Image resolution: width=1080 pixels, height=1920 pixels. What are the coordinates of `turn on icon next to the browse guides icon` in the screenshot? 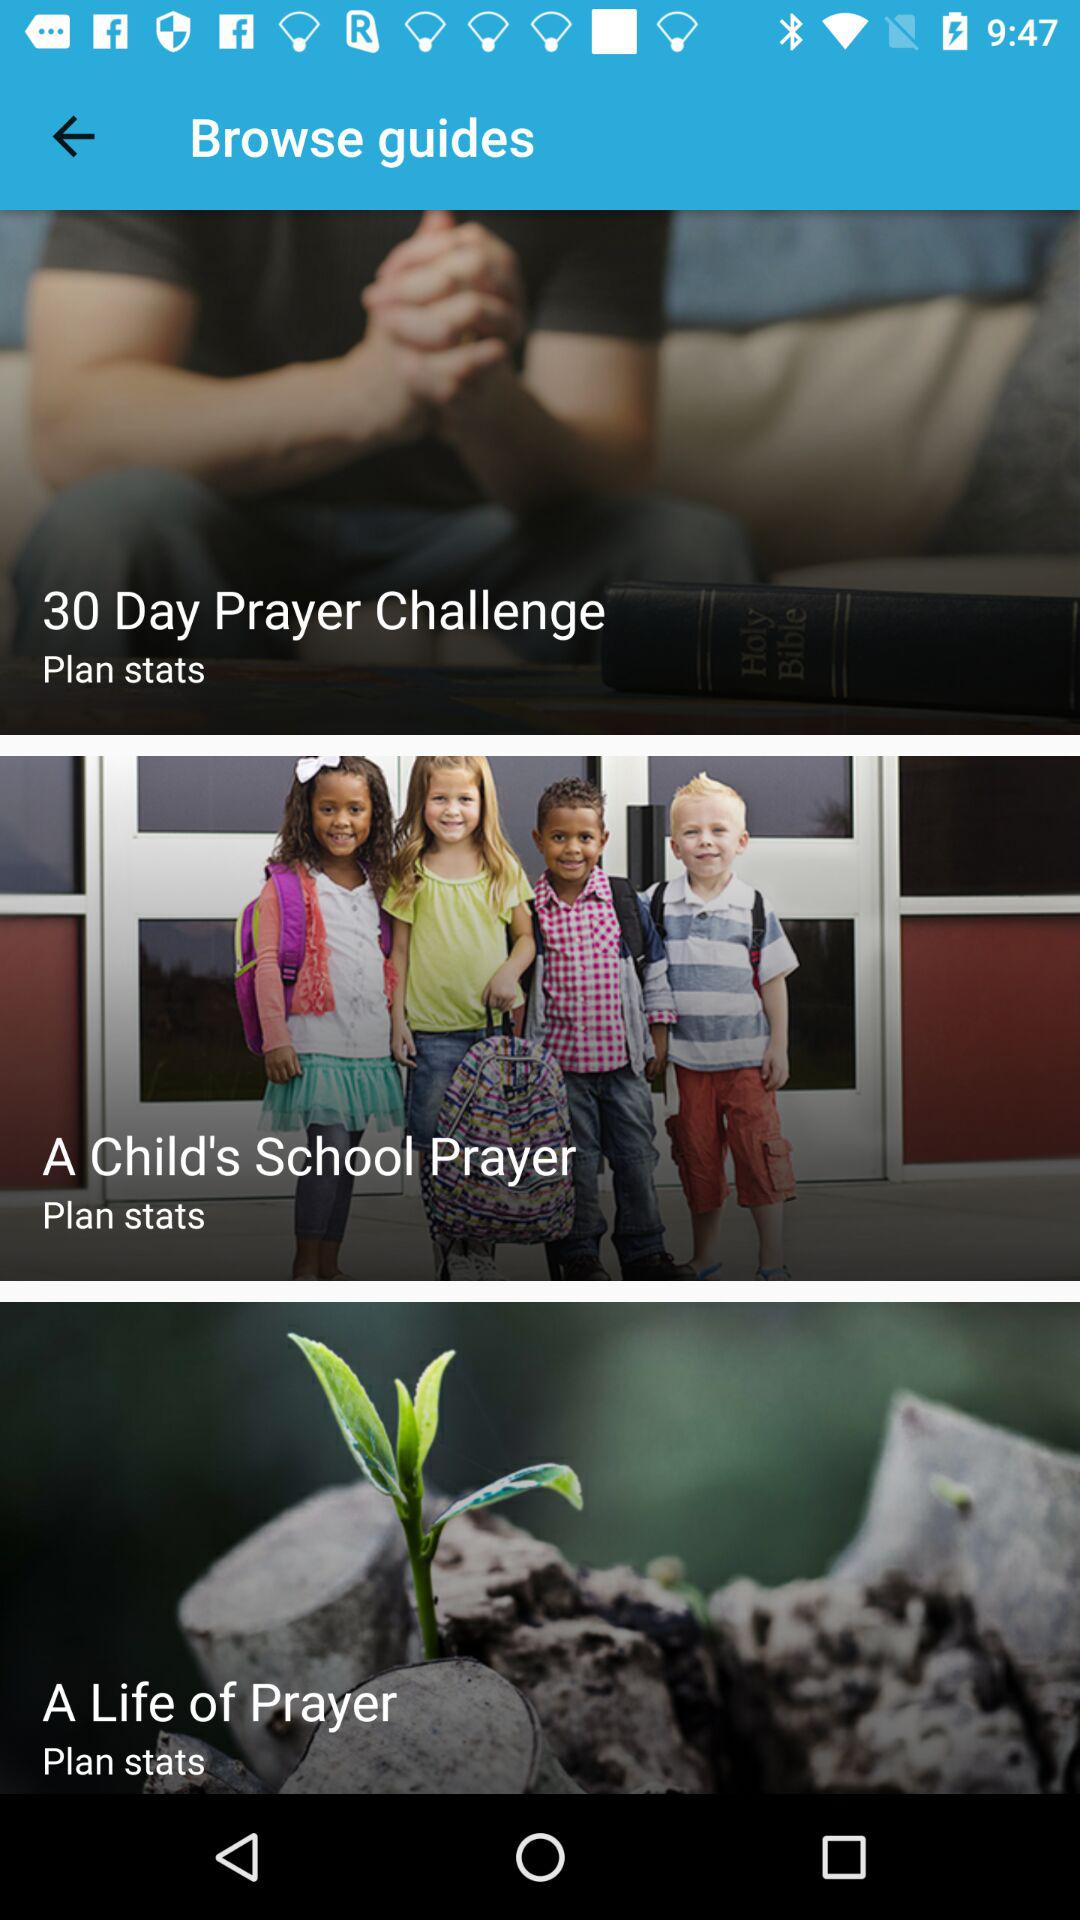 It's located at (73, 136).